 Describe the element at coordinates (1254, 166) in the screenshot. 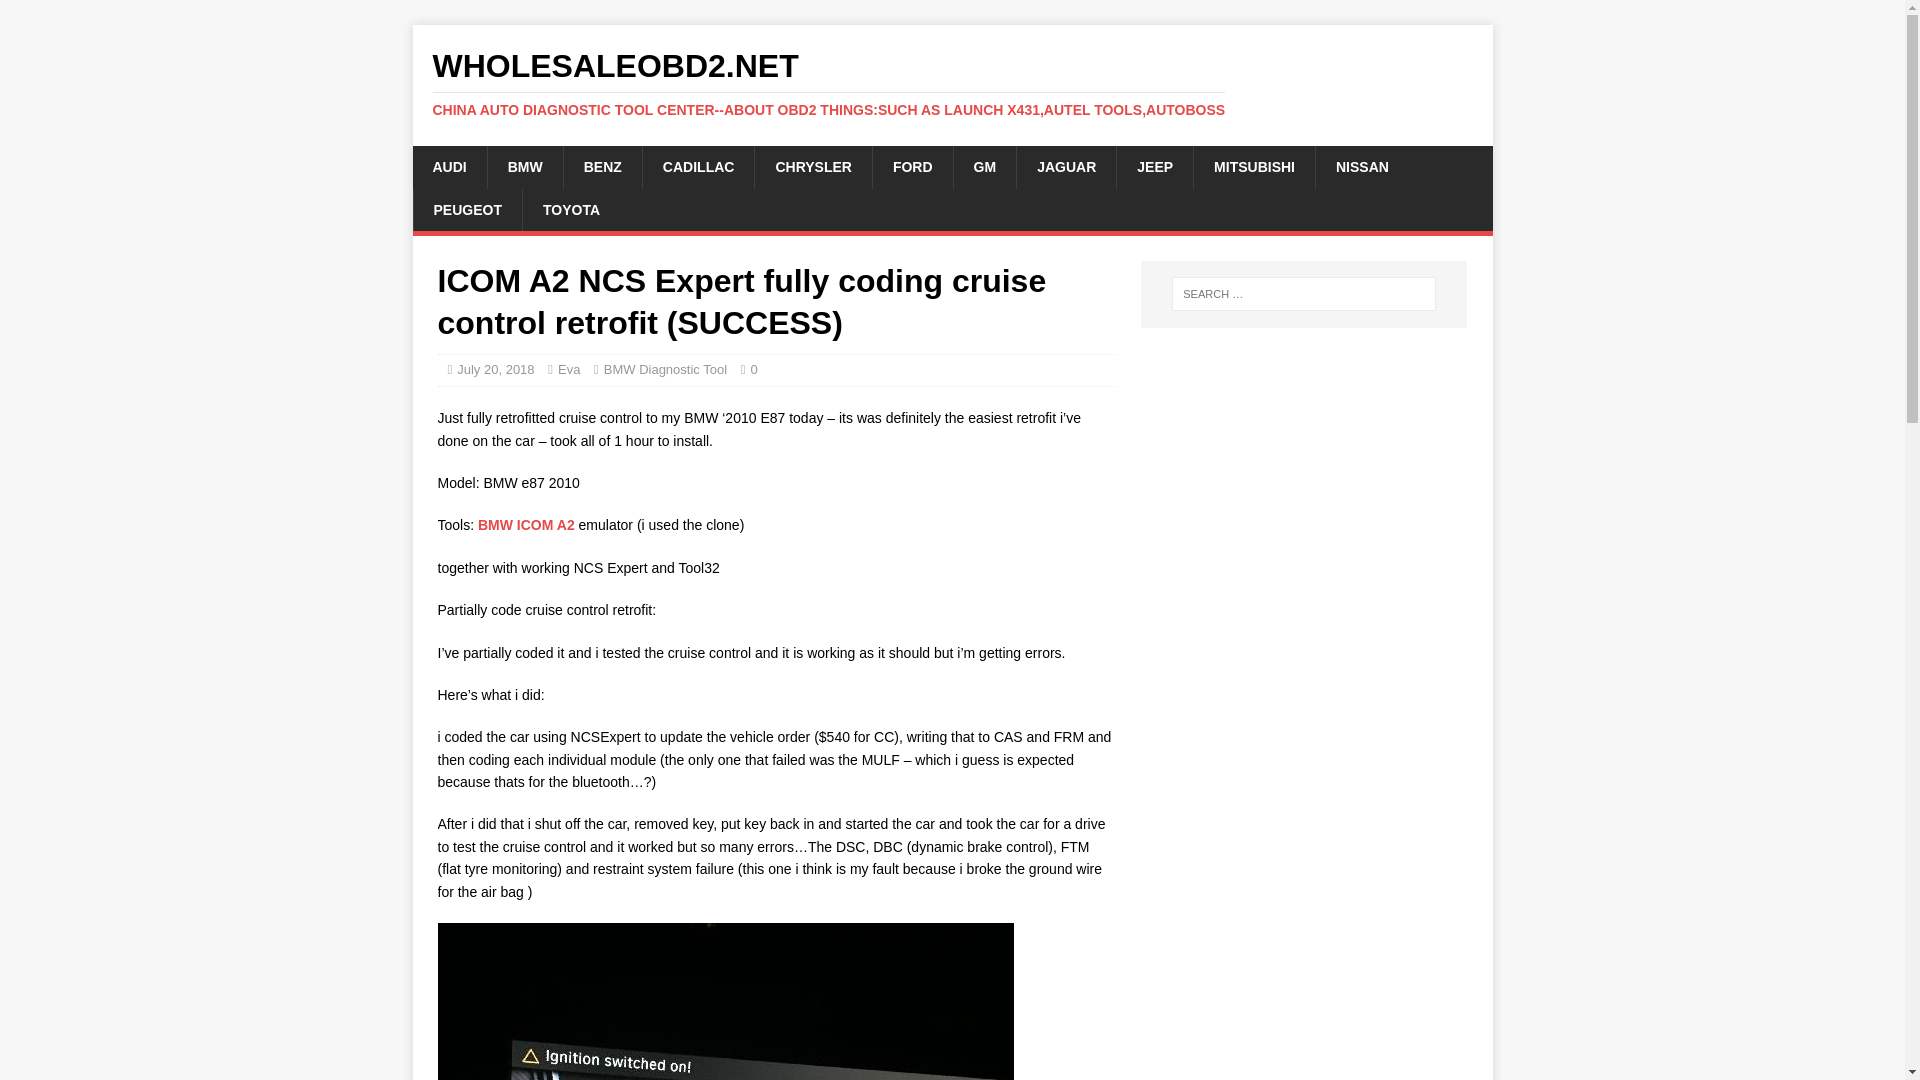

I see `MITSUBISHI` at that location.